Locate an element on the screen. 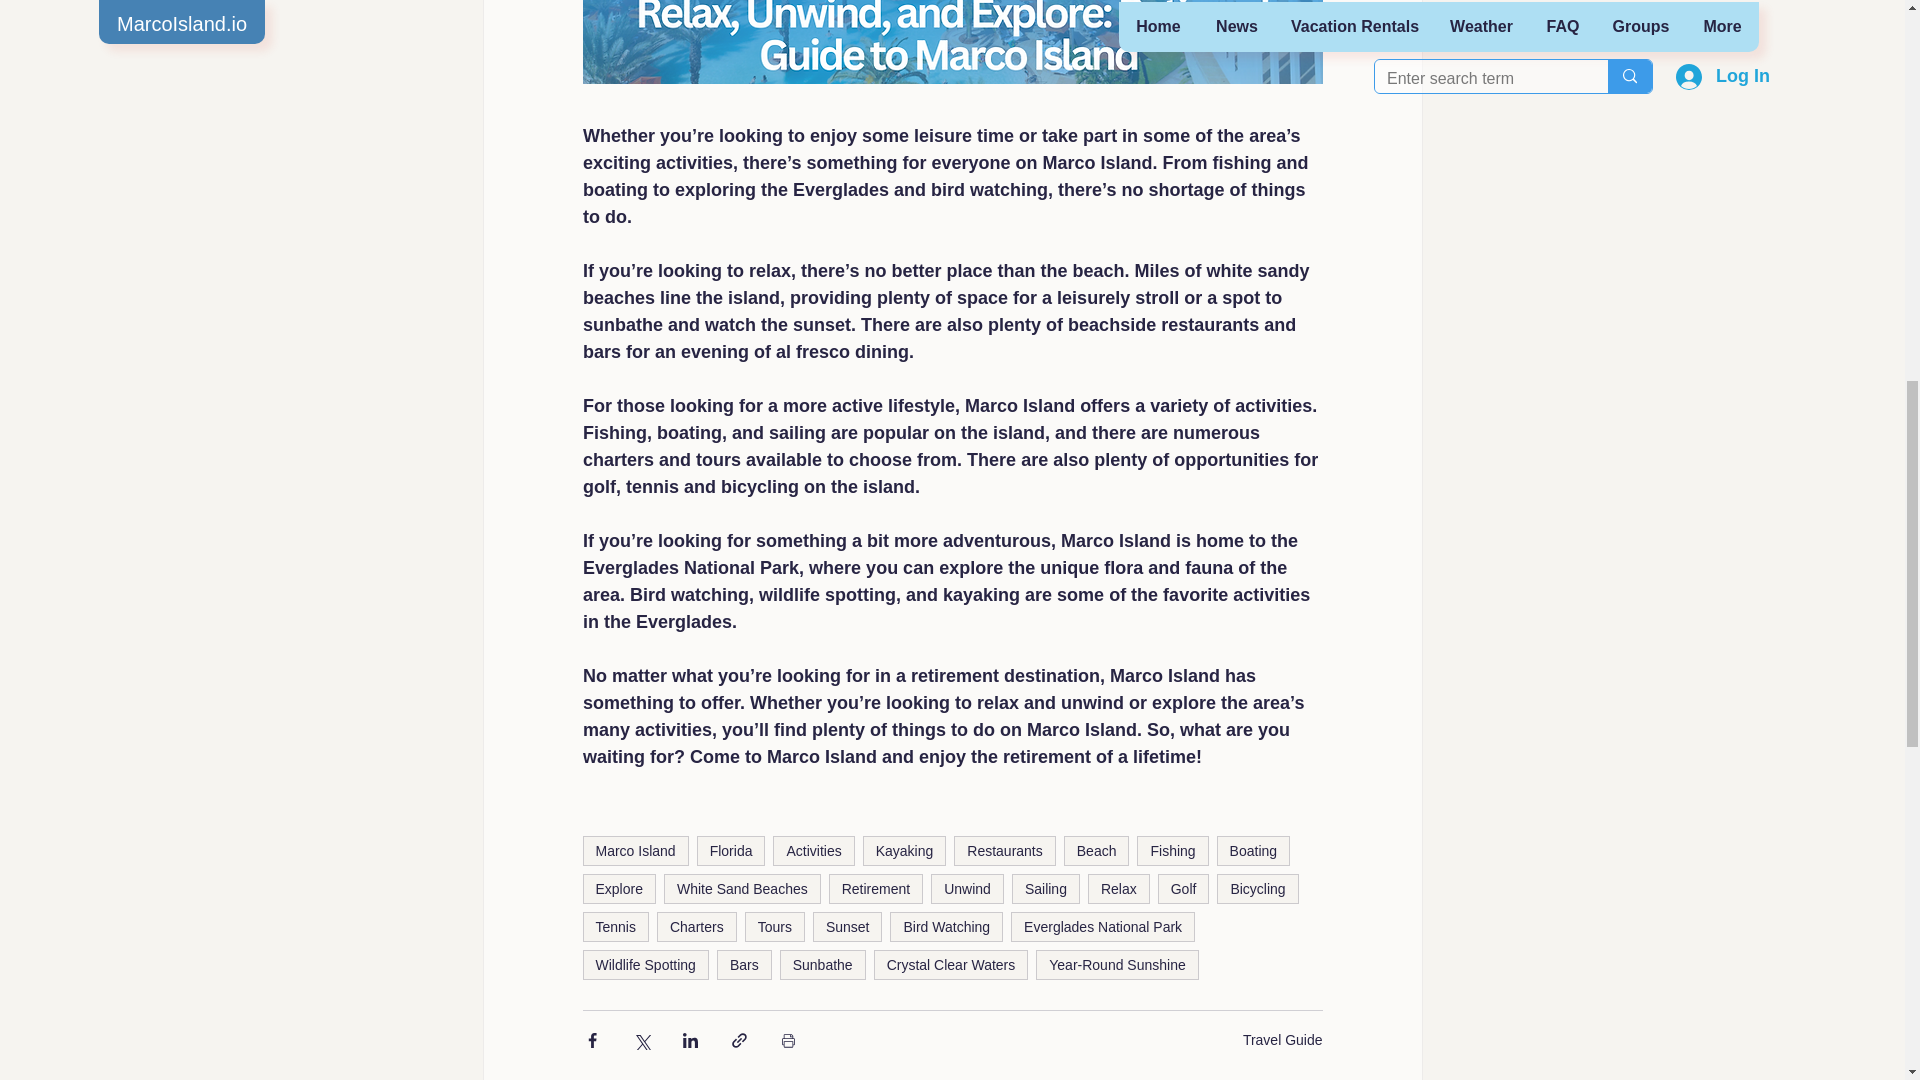 Image resolution: width=1920 pixels, height=1080 pixels. Retirement is located at coordinates (876, 888).